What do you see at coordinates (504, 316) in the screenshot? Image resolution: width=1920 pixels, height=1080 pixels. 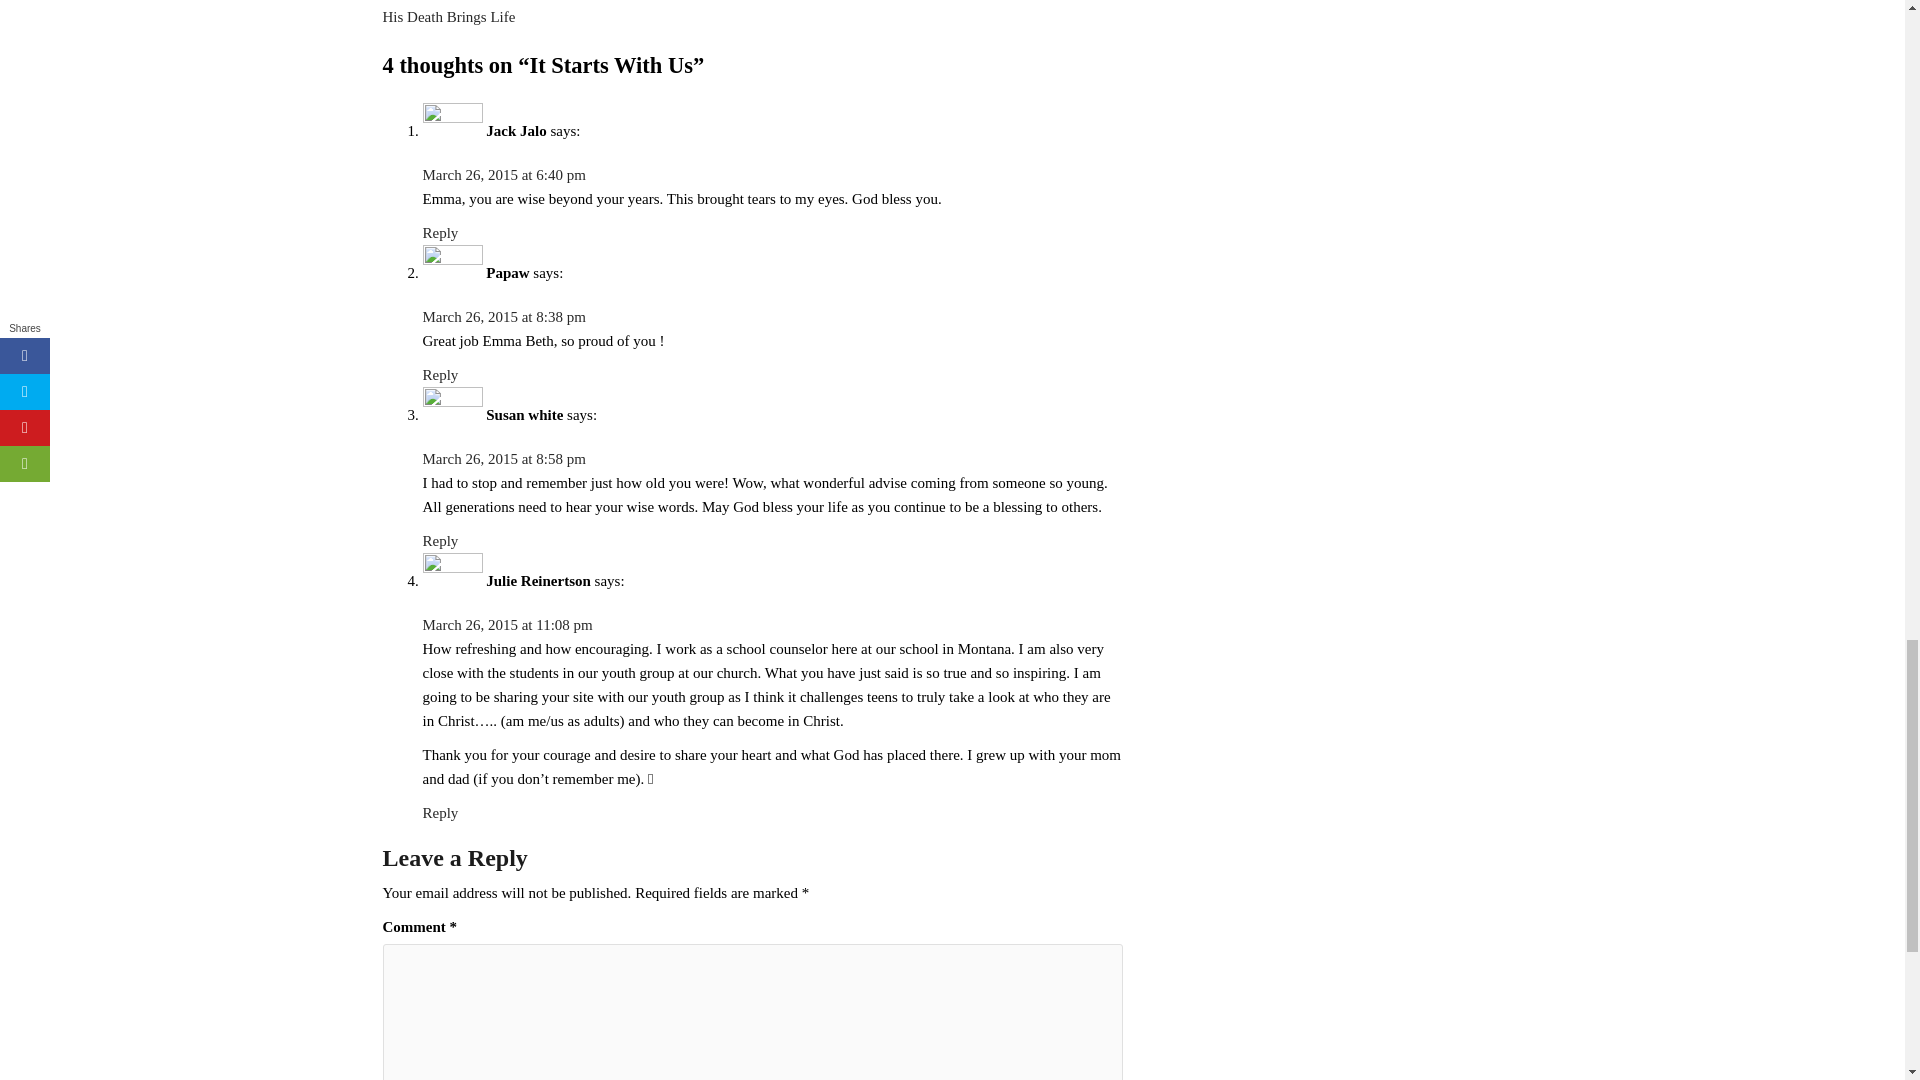 I see `March 26, 2015 at 8:38 pm` at bounding box center [504, 316].